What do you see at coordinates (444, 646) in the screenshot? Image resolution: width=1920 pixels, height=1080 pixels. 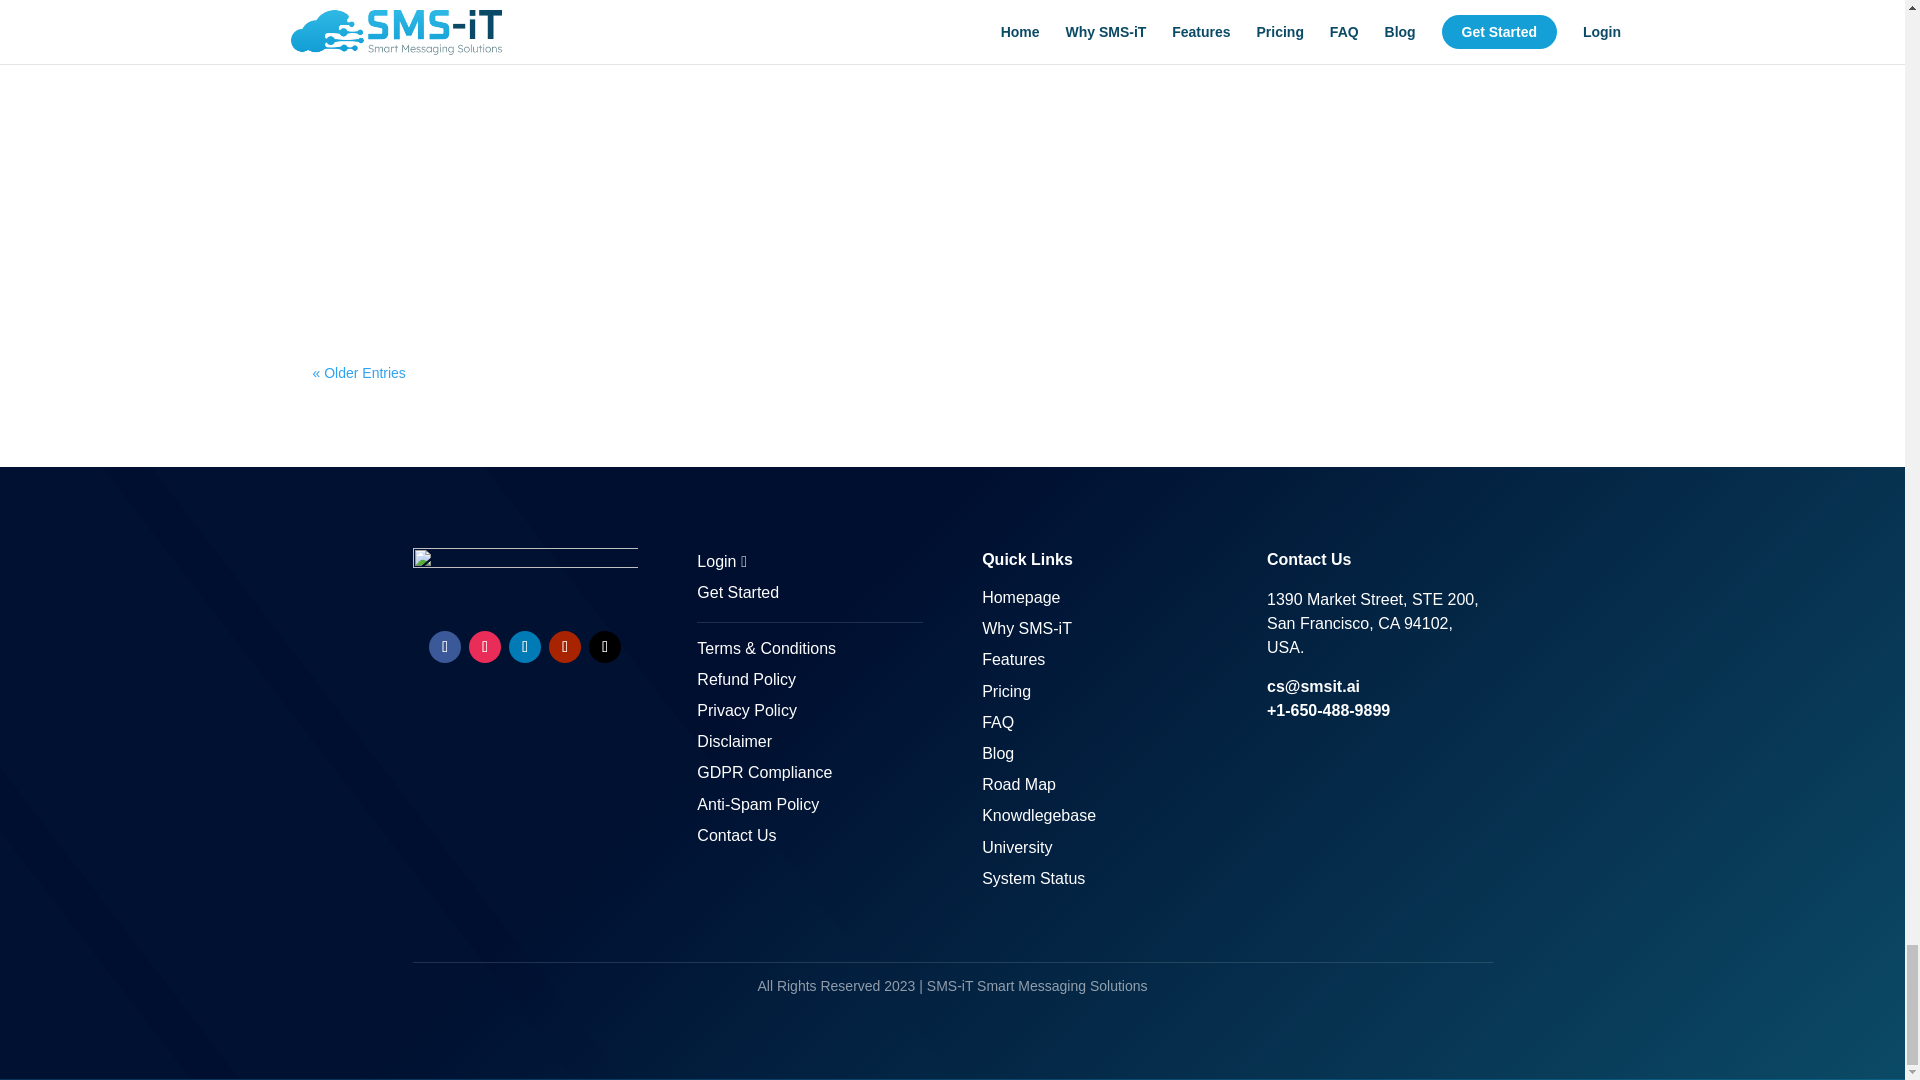 I see `Follow on Facebook` at bounding box center [444, 646].